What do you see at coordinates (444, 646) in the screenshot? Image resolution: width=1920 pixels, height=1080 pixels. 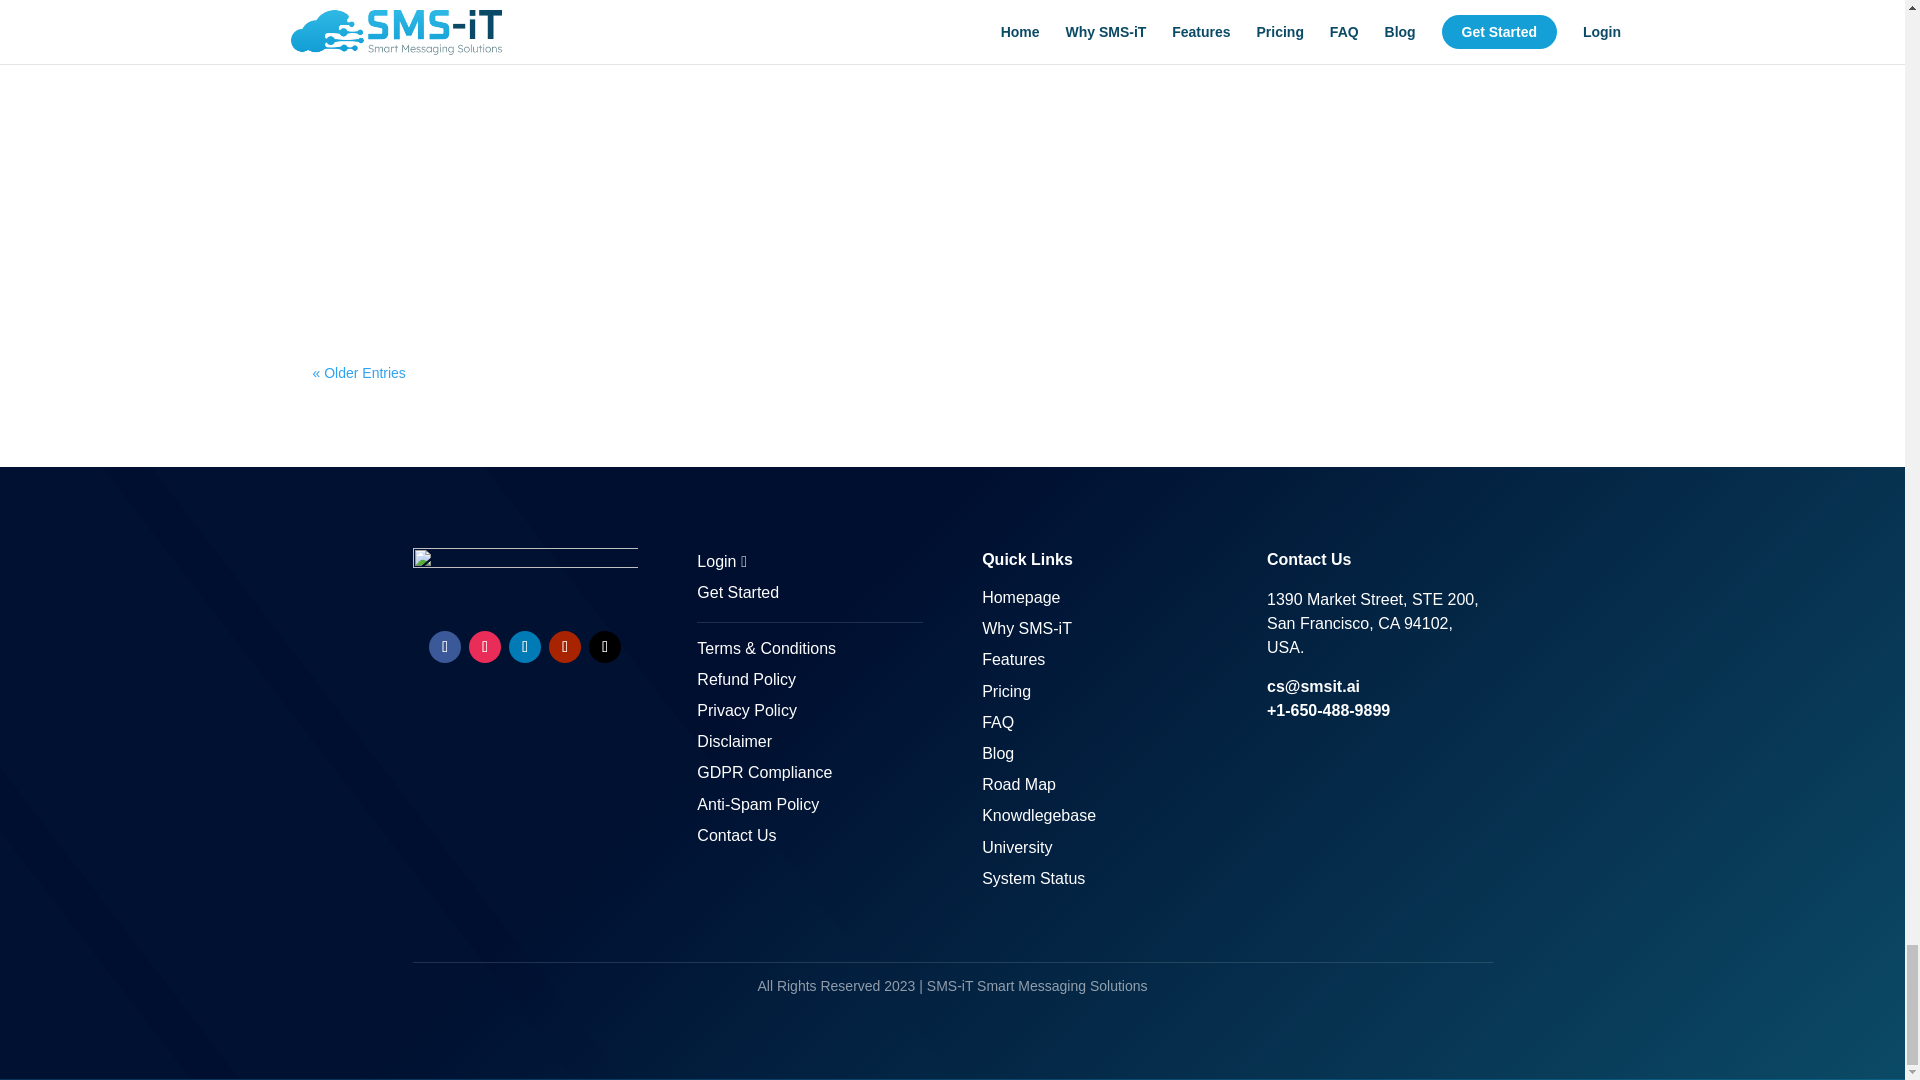 I see `Follow on Facebook` at bounding box center [444, 646].